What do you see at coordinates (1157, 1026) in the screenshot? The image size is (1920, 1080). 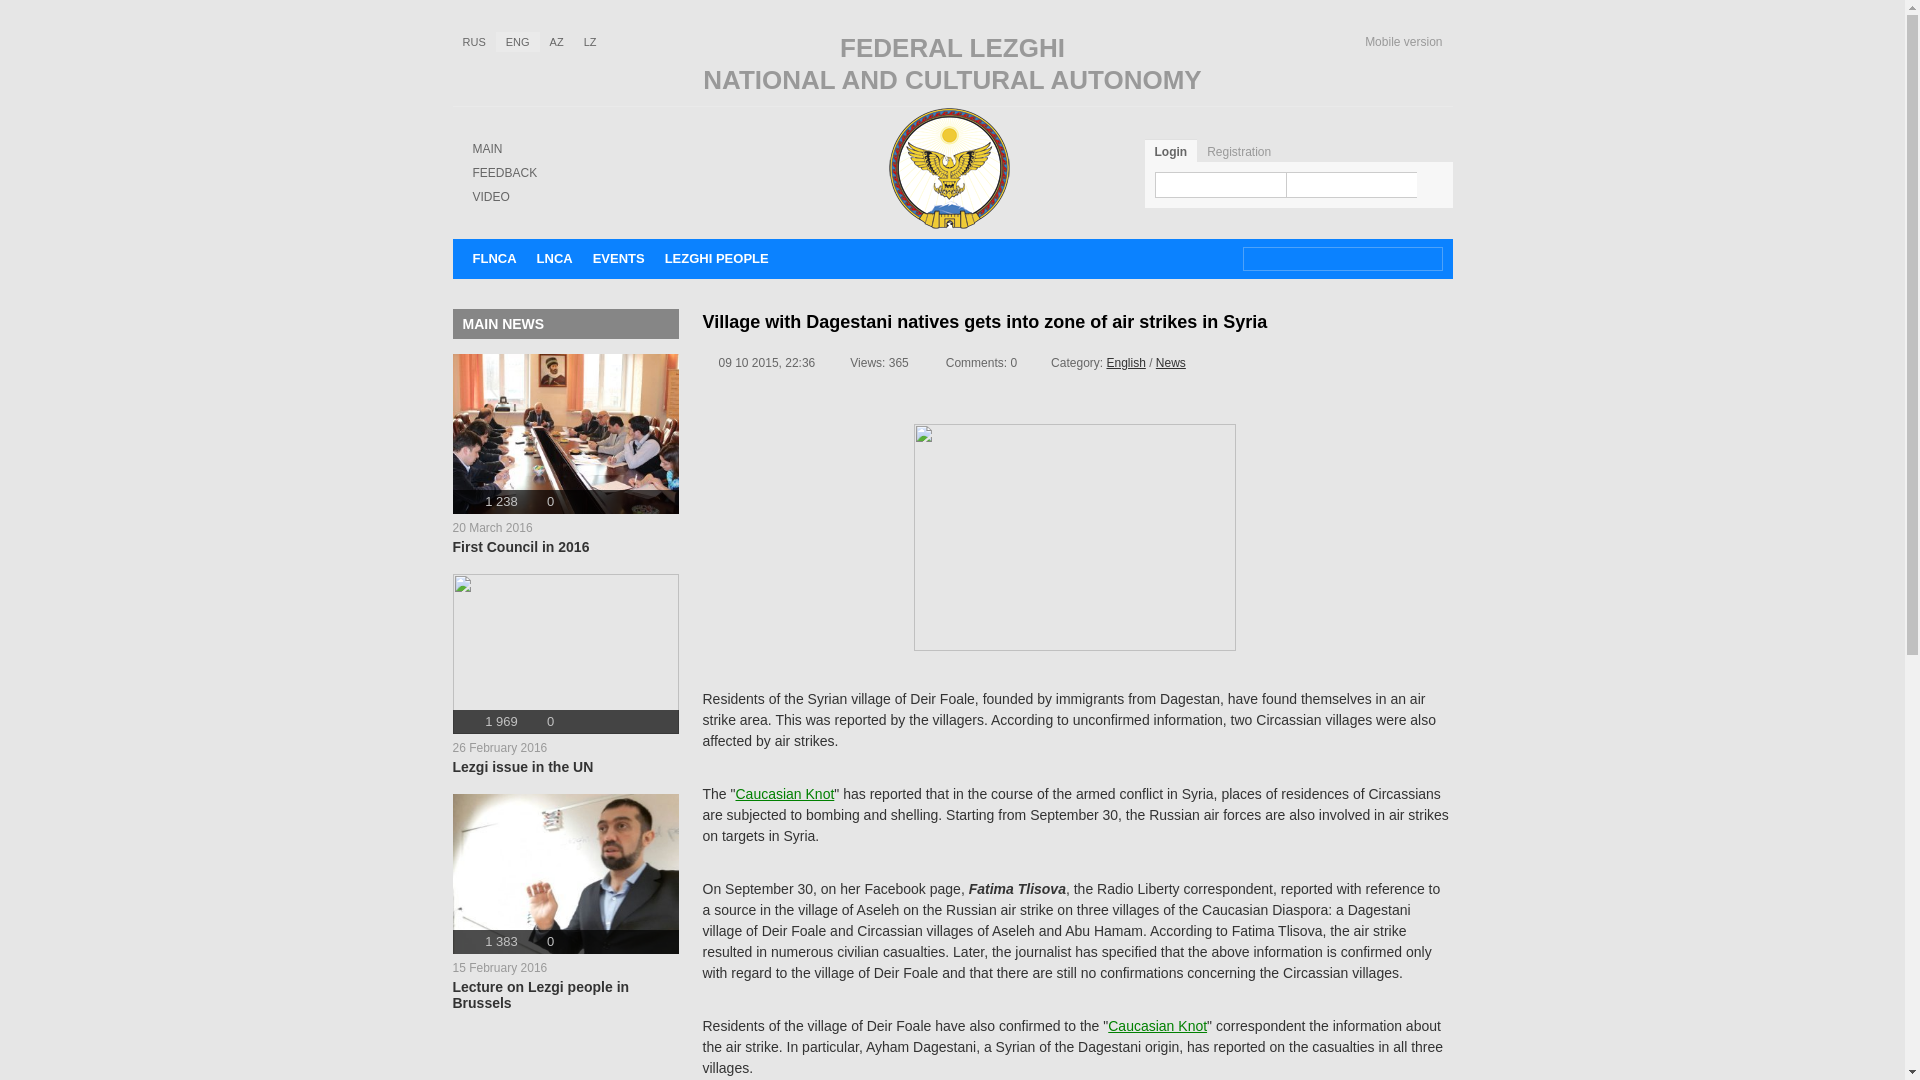 I see `MAIN` at bounding box center [1157, 1026].